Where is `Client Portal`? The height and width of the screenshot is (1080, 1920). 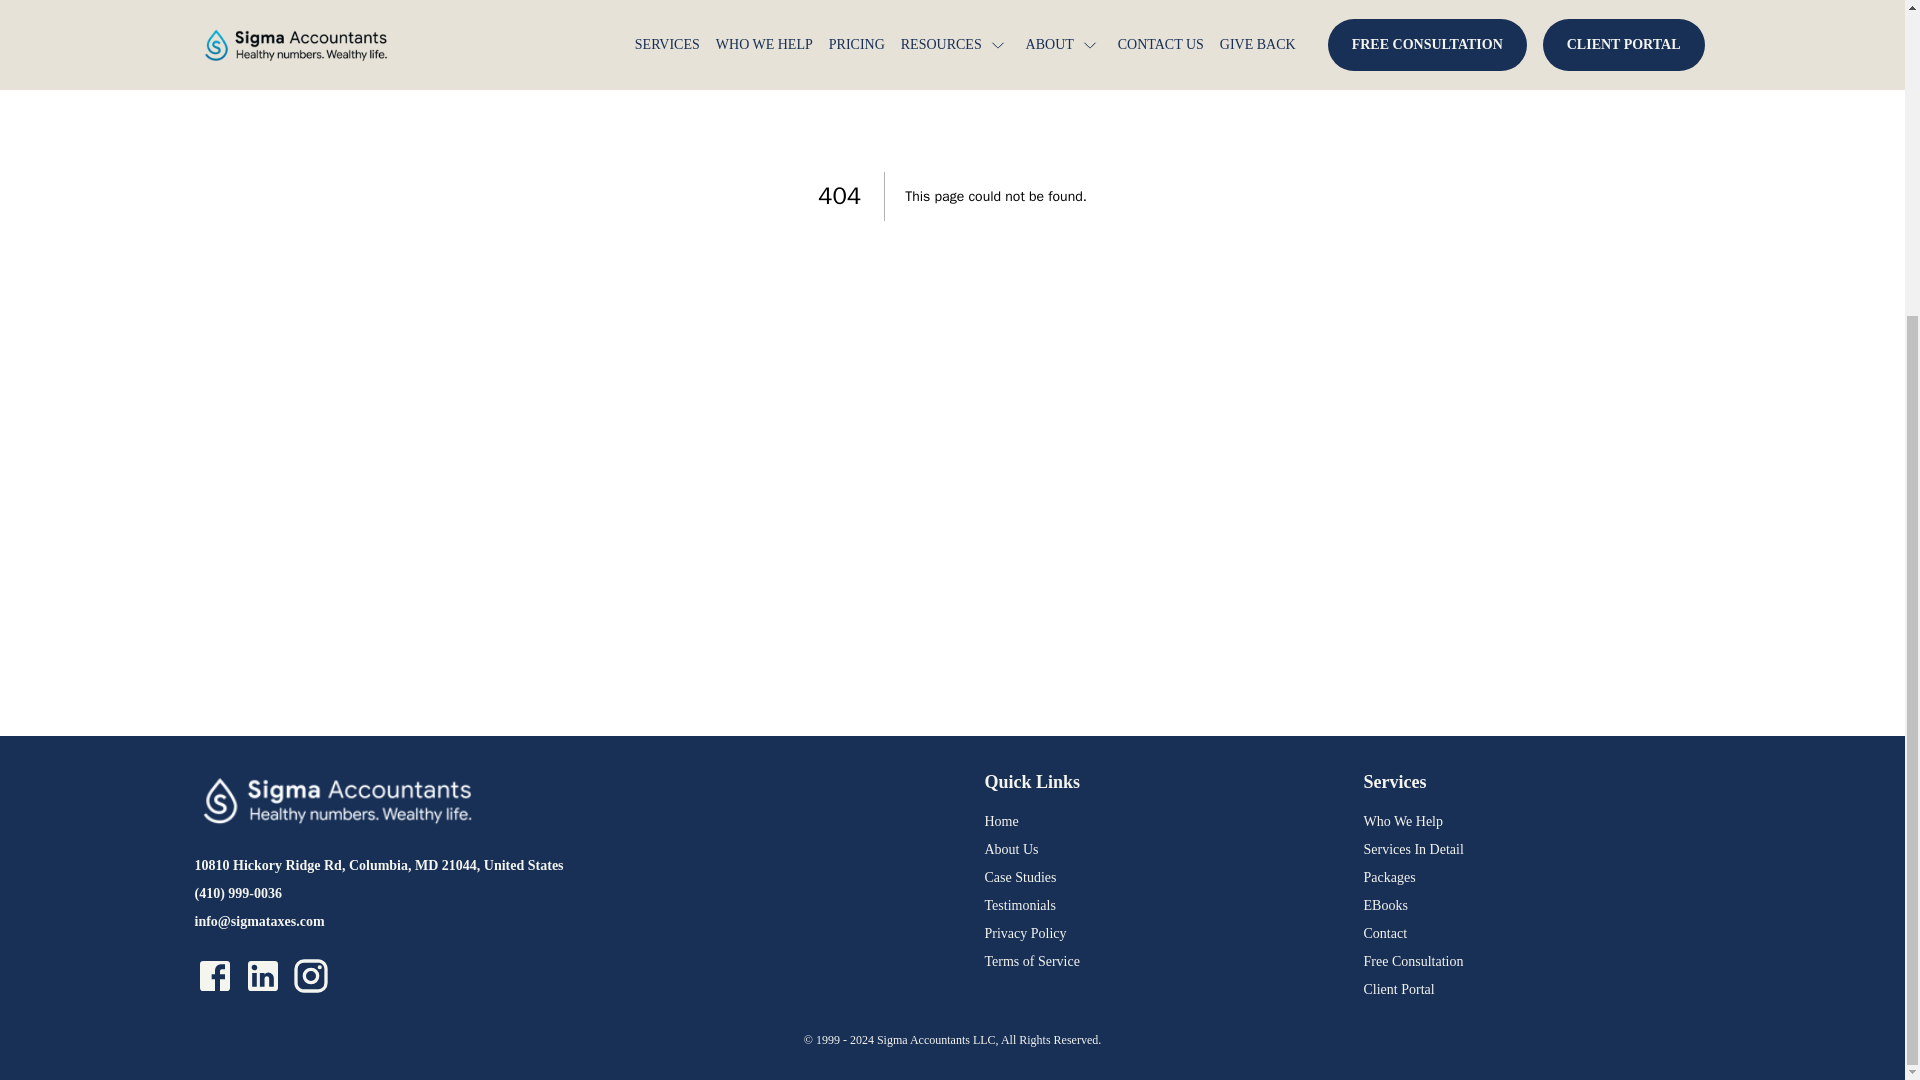
Client Portal is located at coordinates (1536, 990).